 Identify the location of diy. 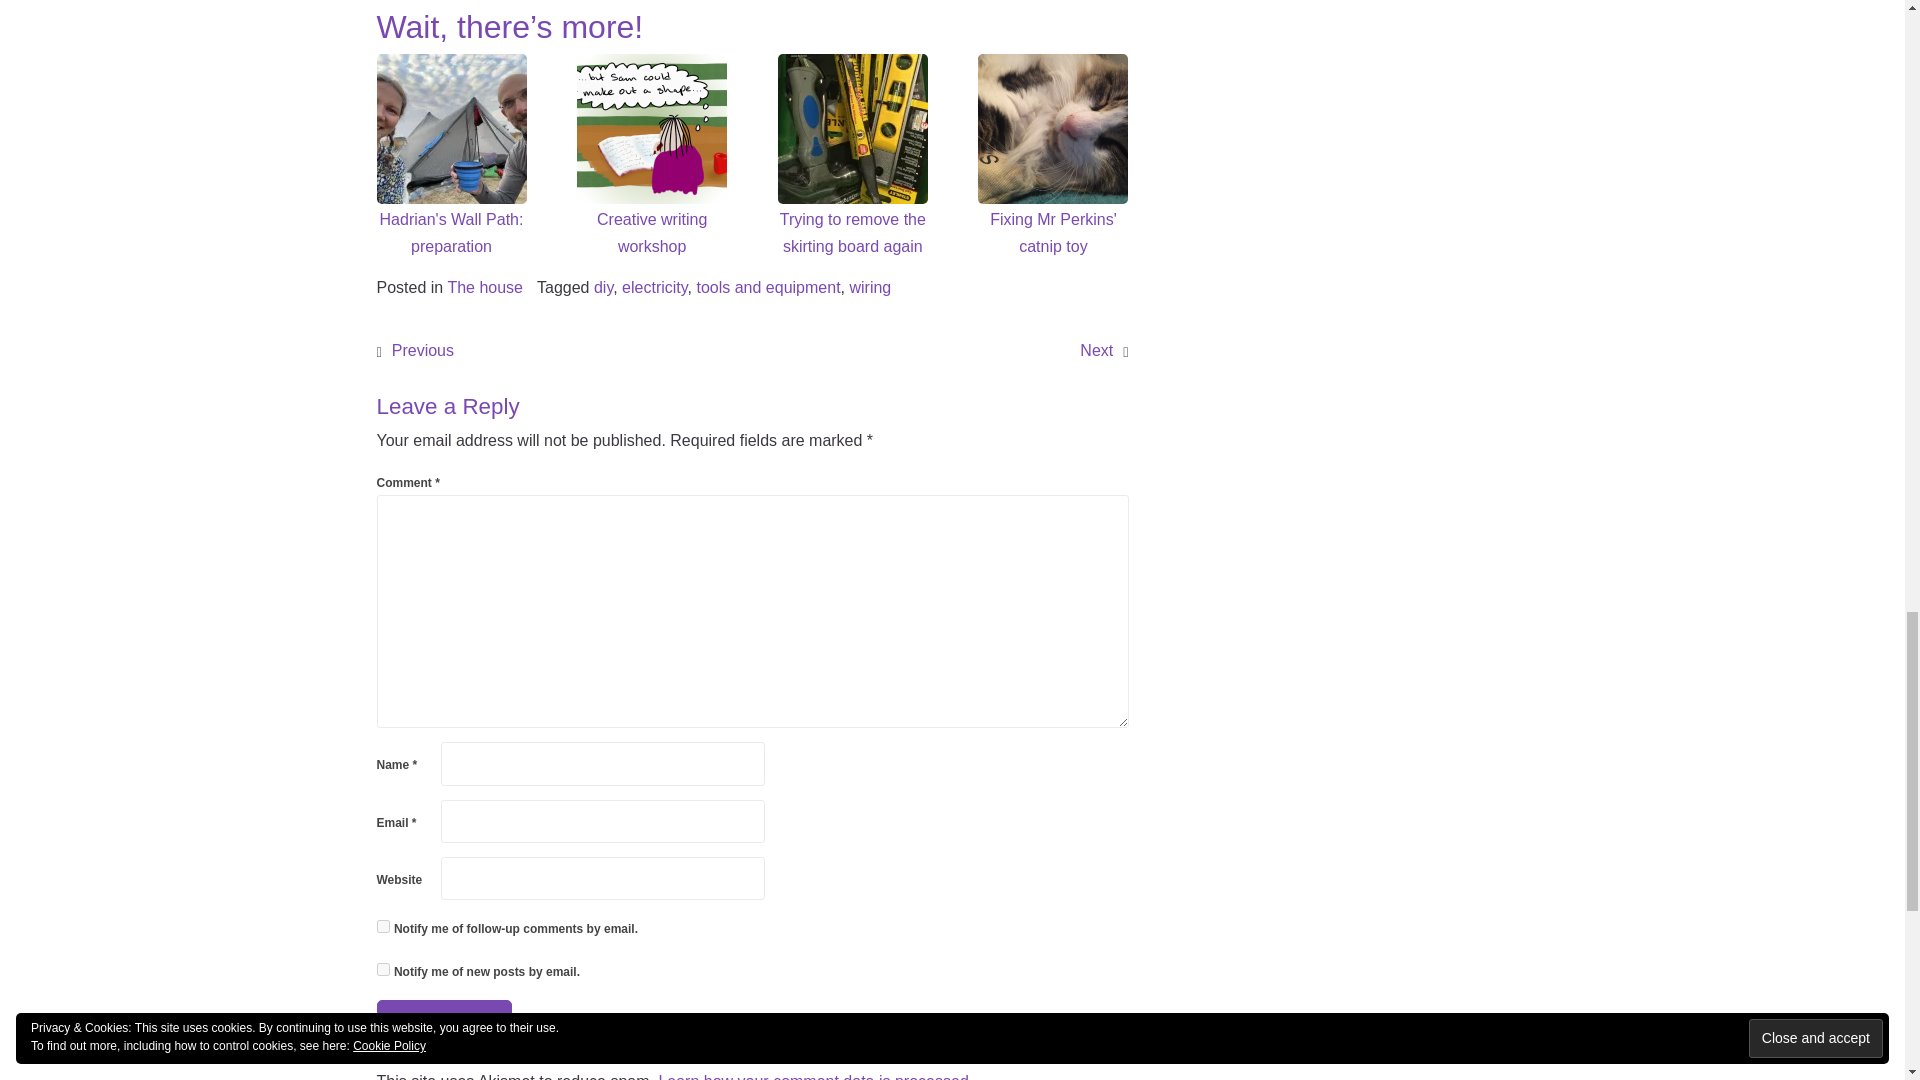
(602, 286).